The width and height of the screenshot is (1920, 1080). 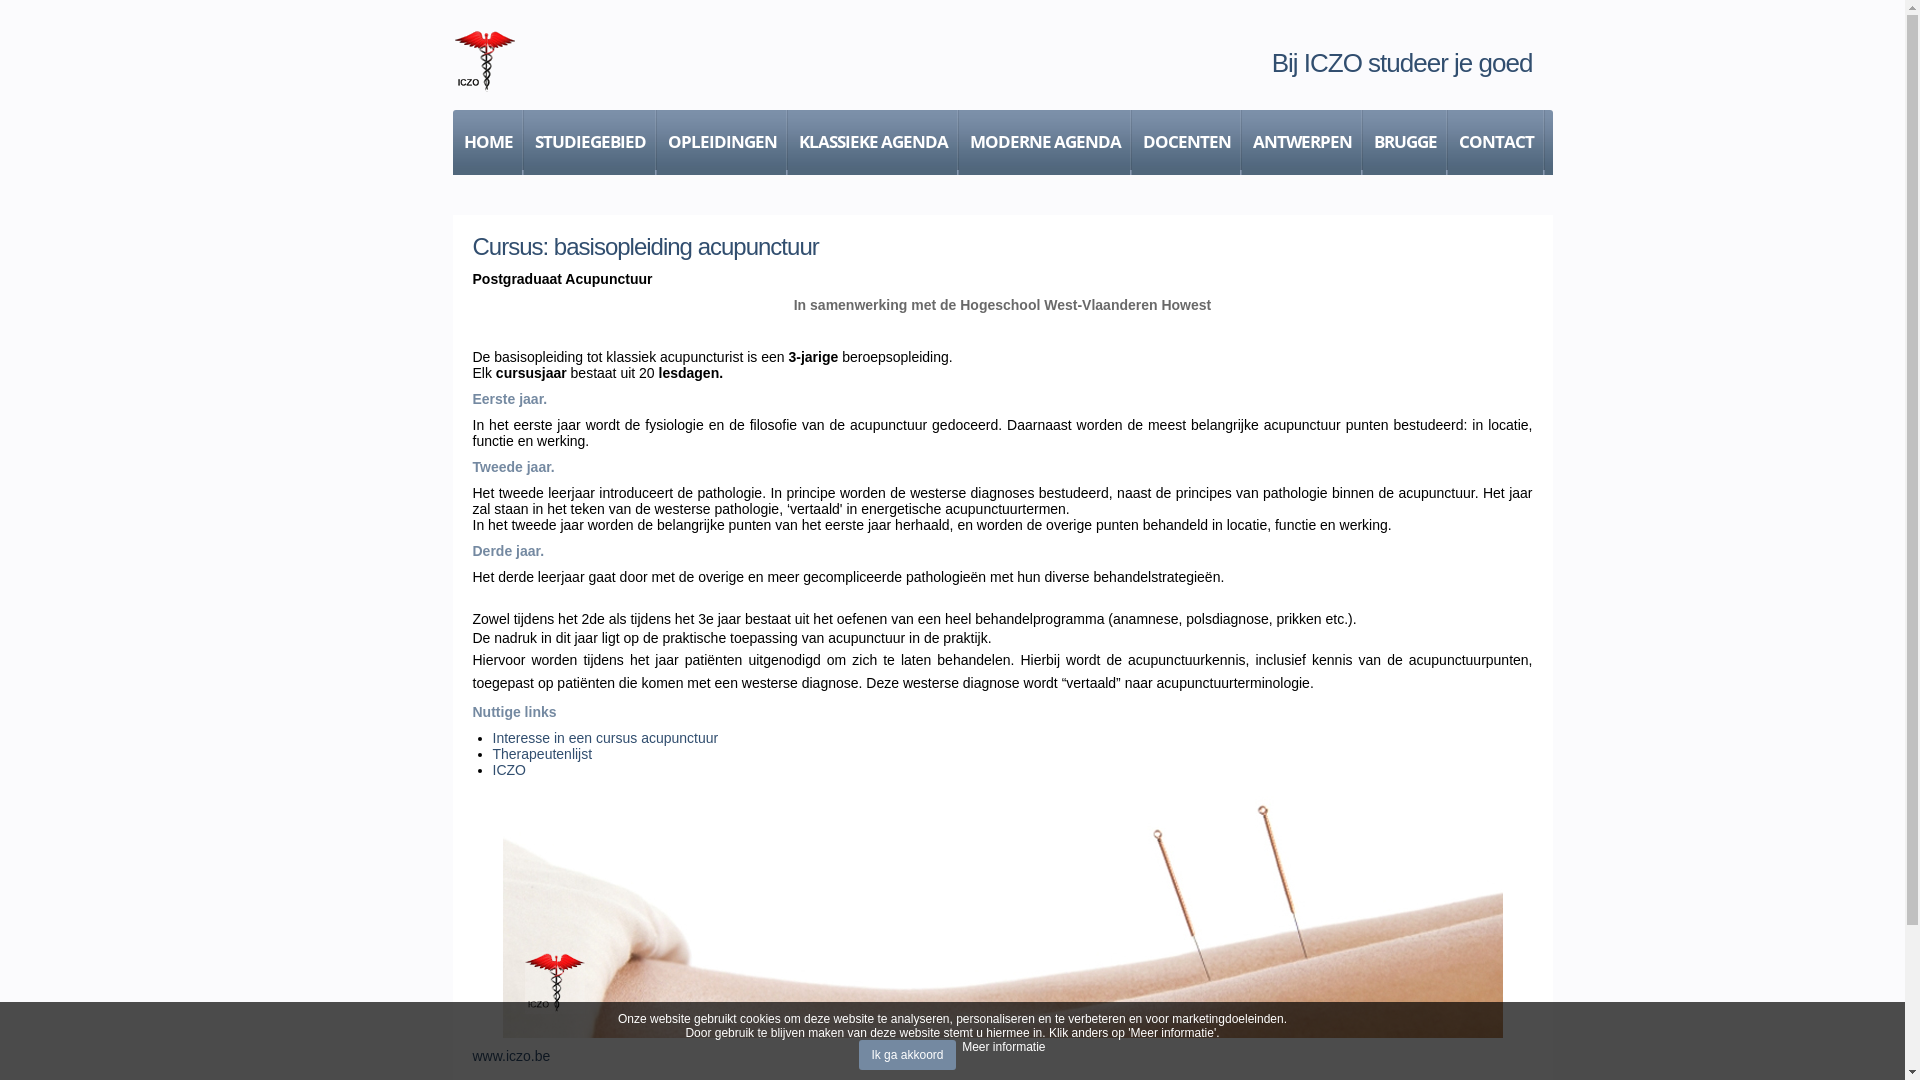 What do you see at coordinates (1302, 142) in the screenshot?
I see `ANTWERPEN` at bounding box center [1302, 142].